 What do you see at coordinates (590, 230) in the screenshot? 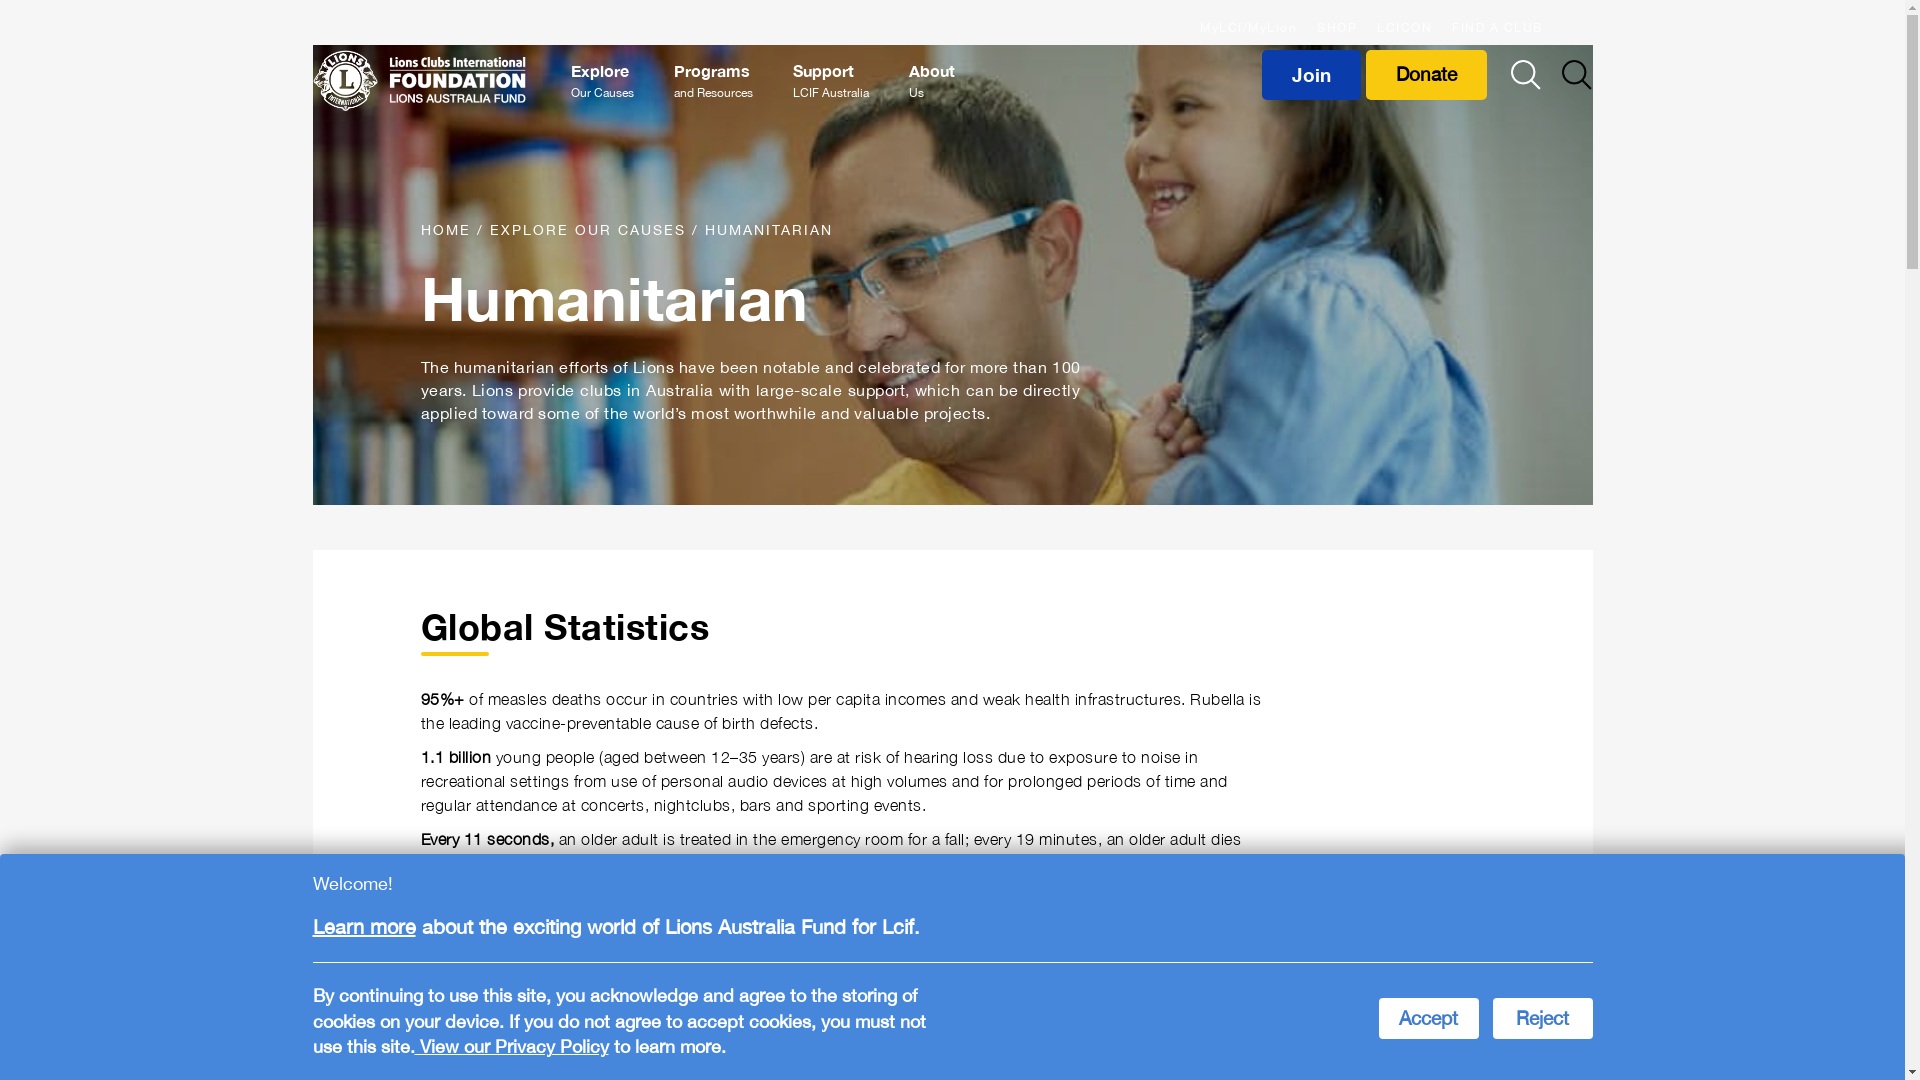
I see `EXPLORE OUR CAUSES` at bounding box center [590, 230].